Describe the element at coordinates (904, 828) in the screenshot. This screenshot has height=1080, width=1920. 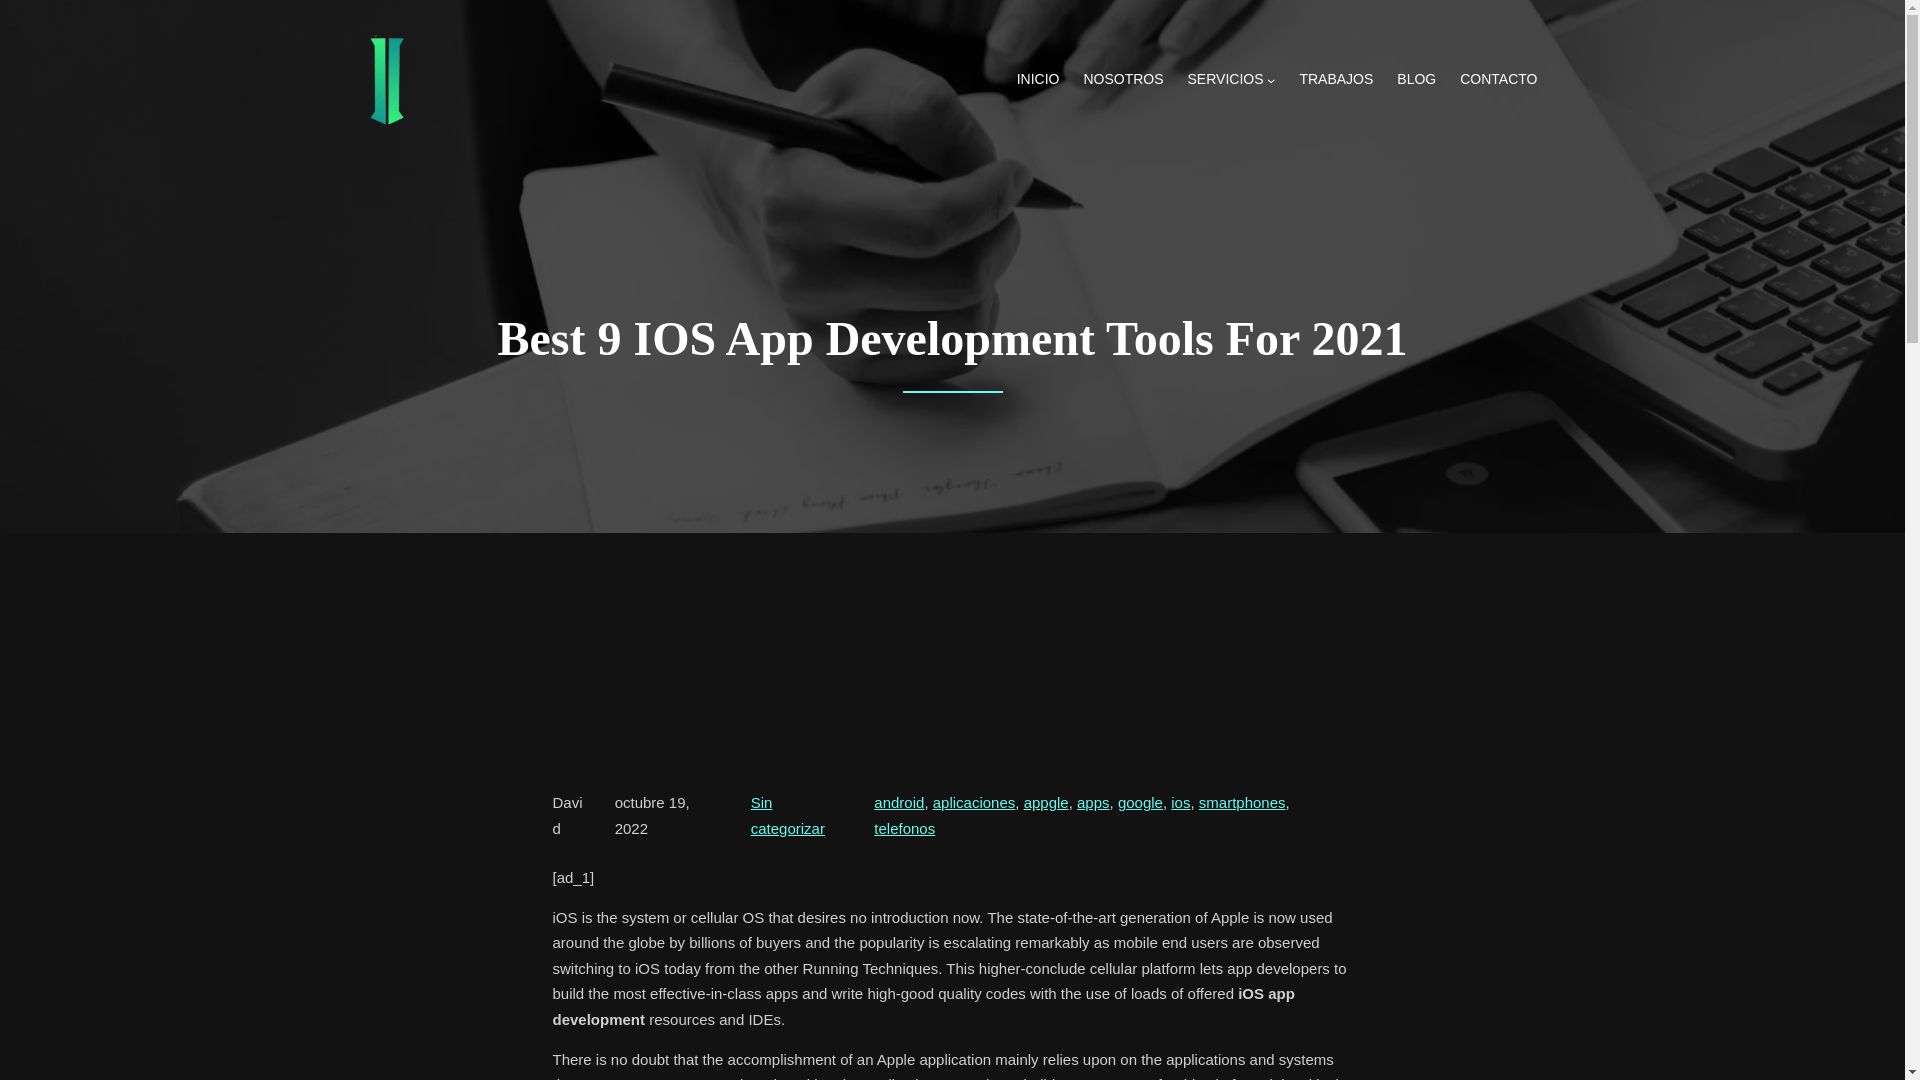
I see `telefonos` at that location.